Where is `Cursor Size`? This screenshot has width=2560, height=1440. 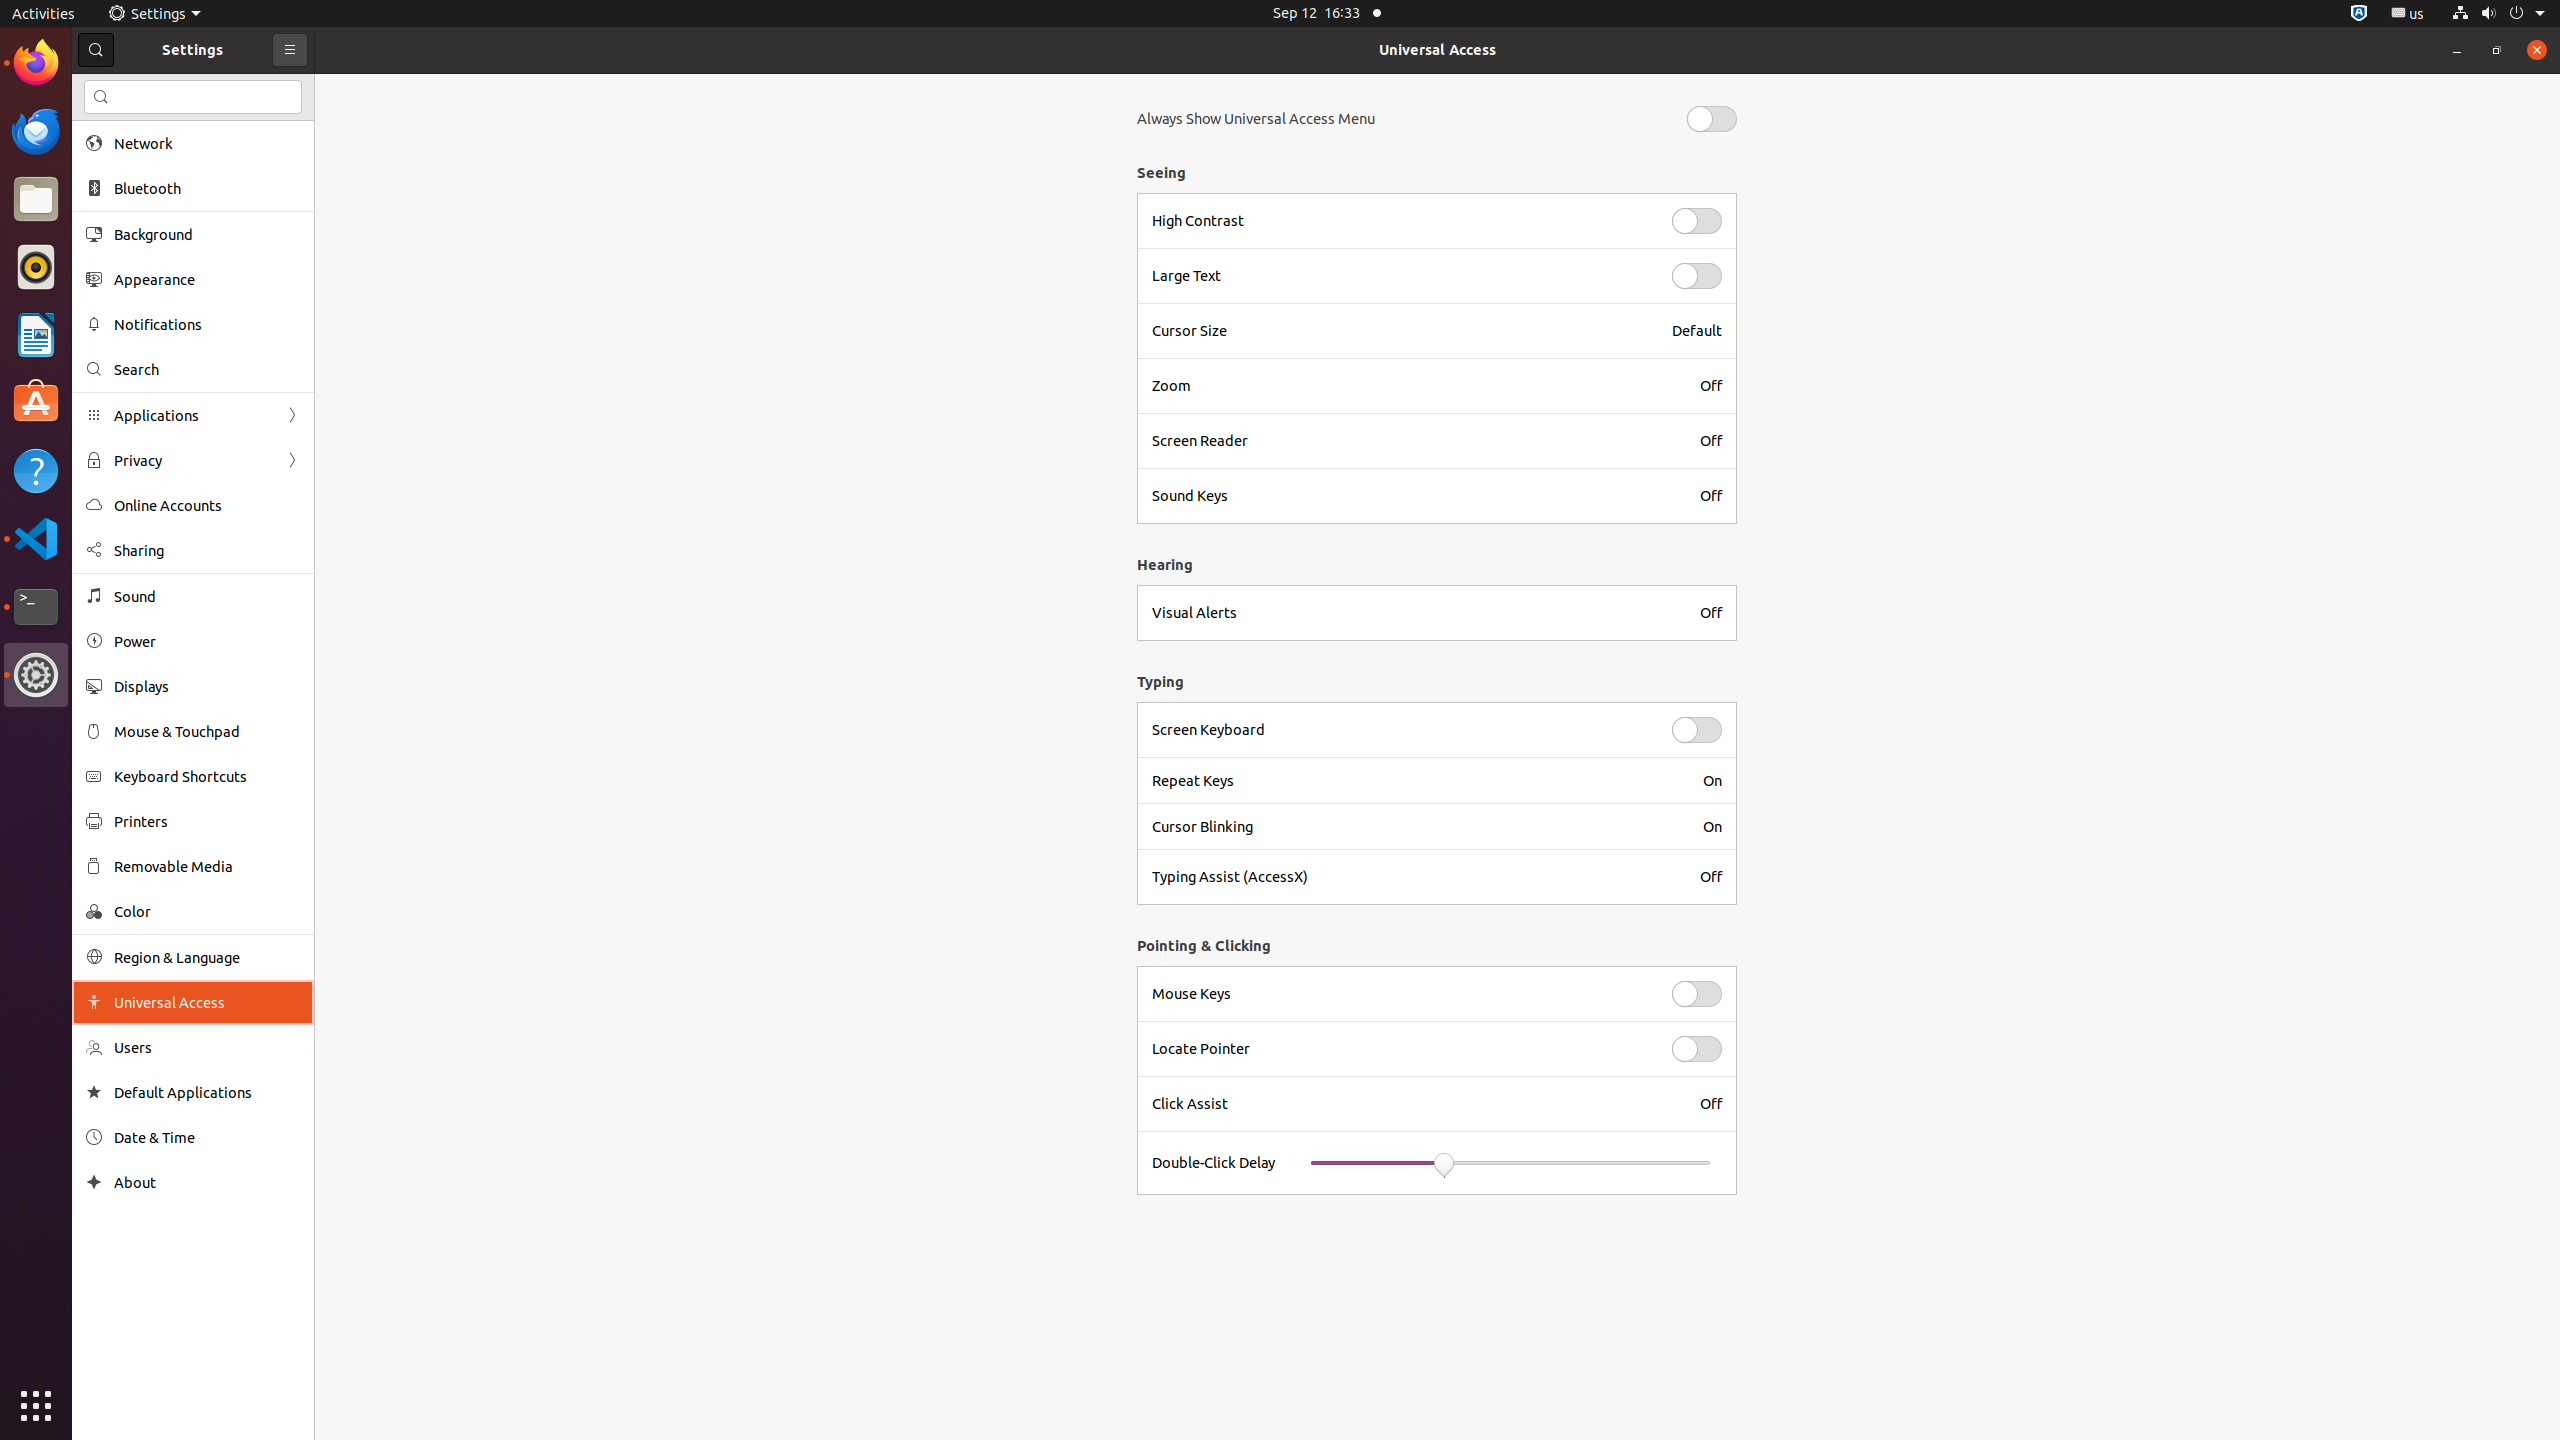 Cursor Size is located at coordinates (1400, 331).